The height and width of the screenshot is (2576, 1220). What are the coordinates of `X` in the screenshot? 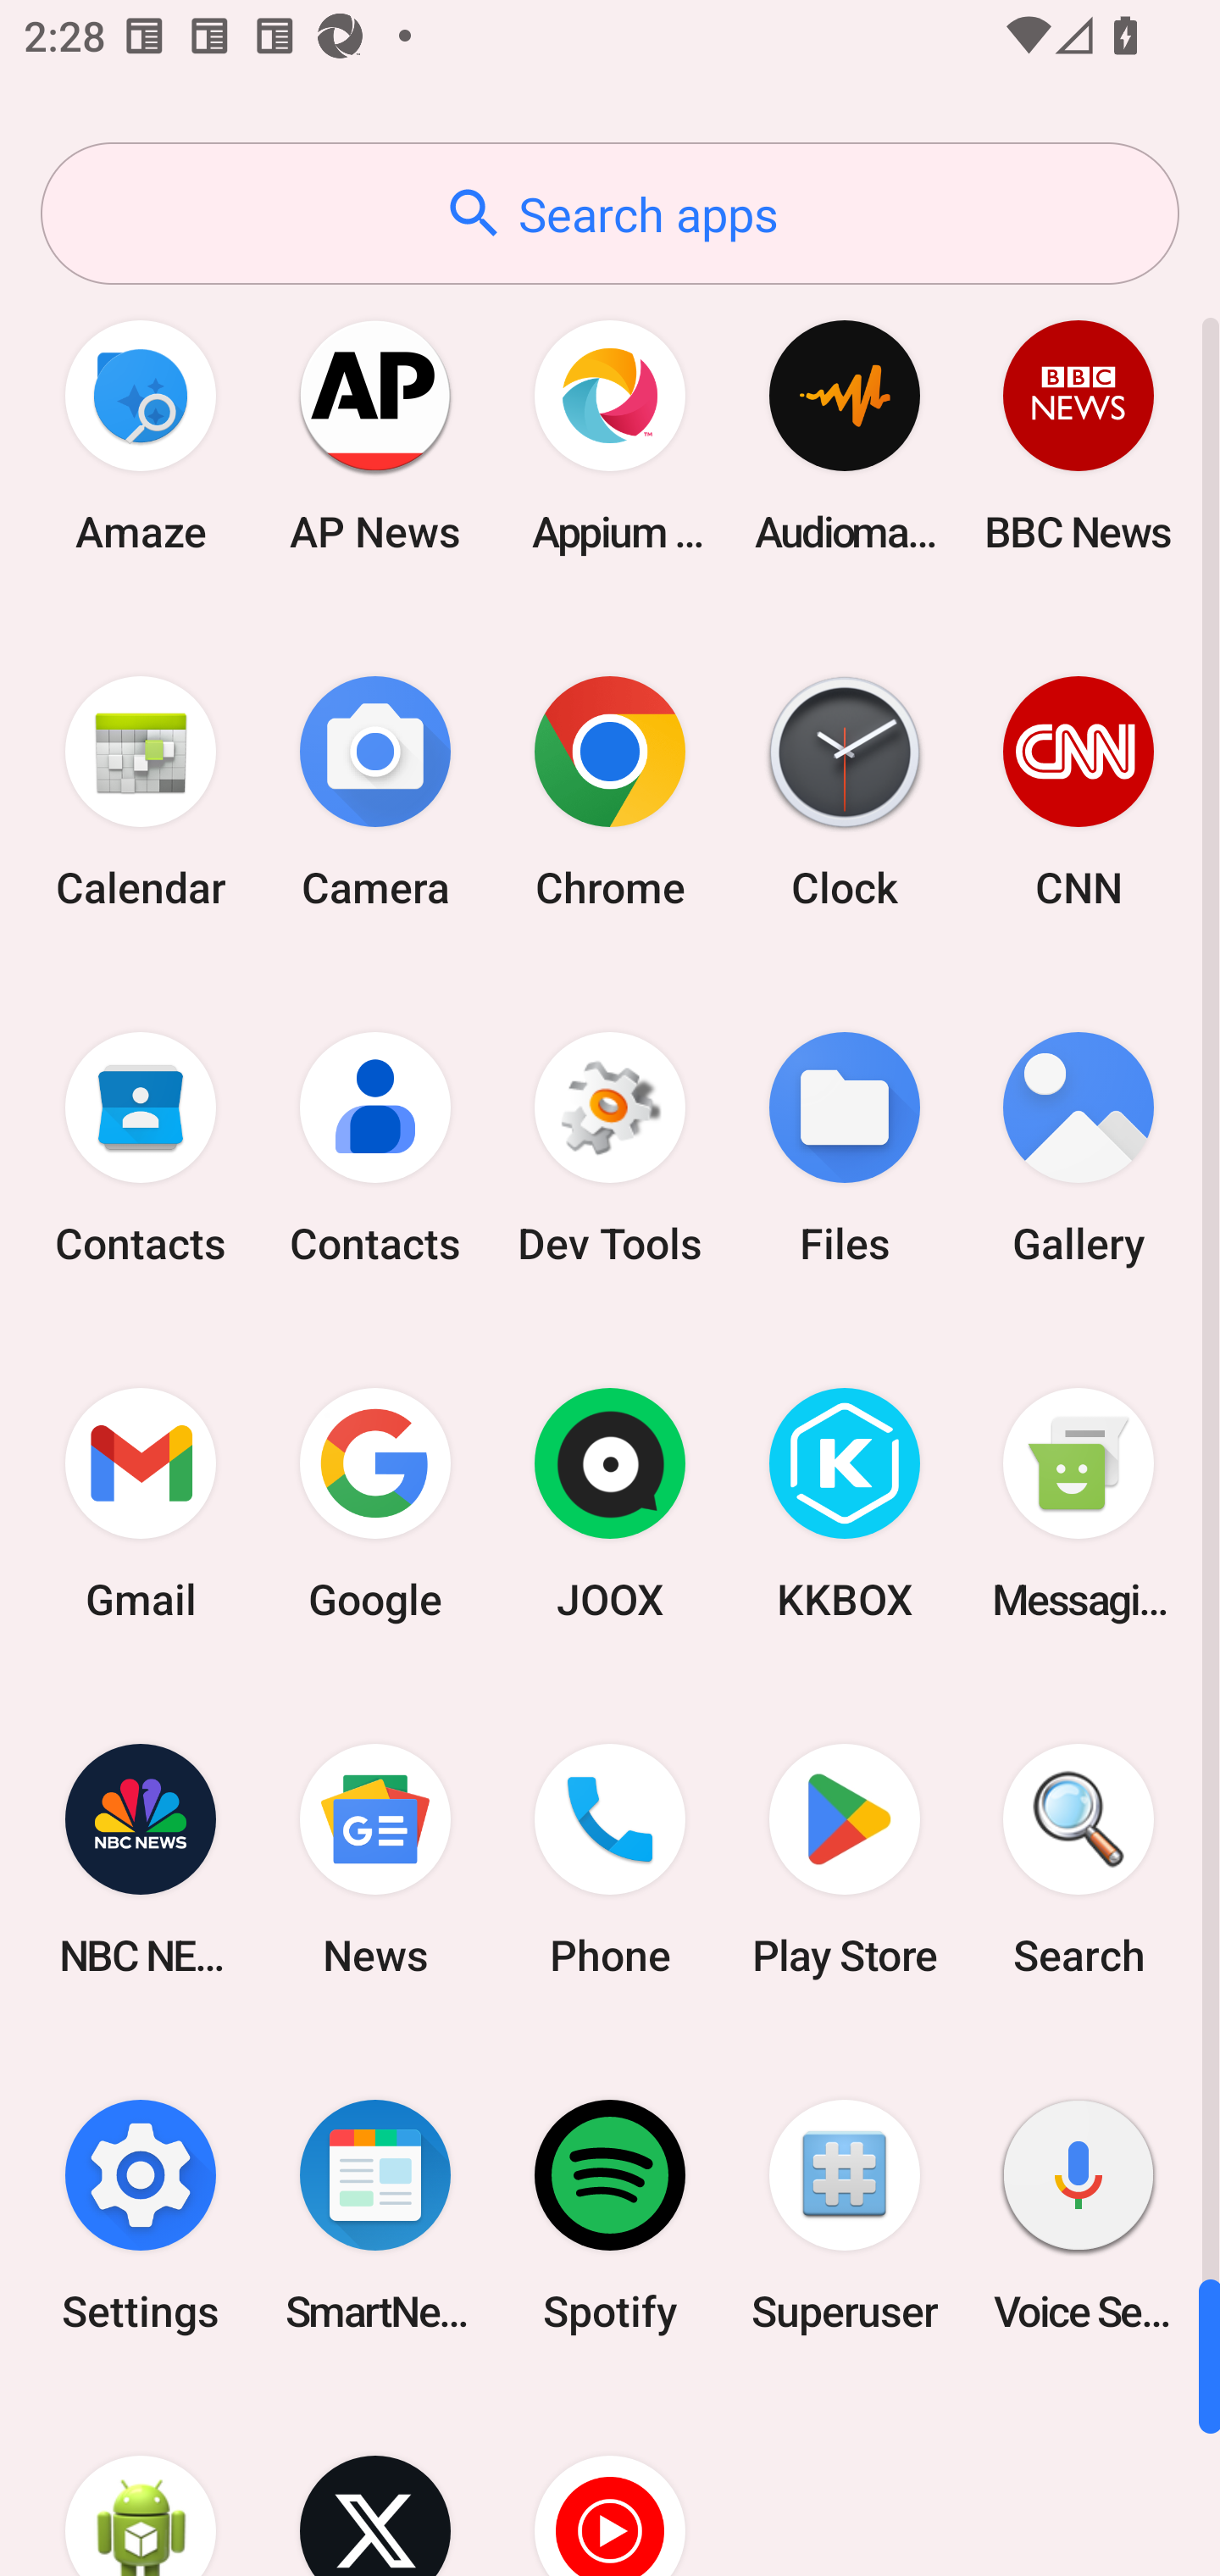 It's located at (375, 2484).